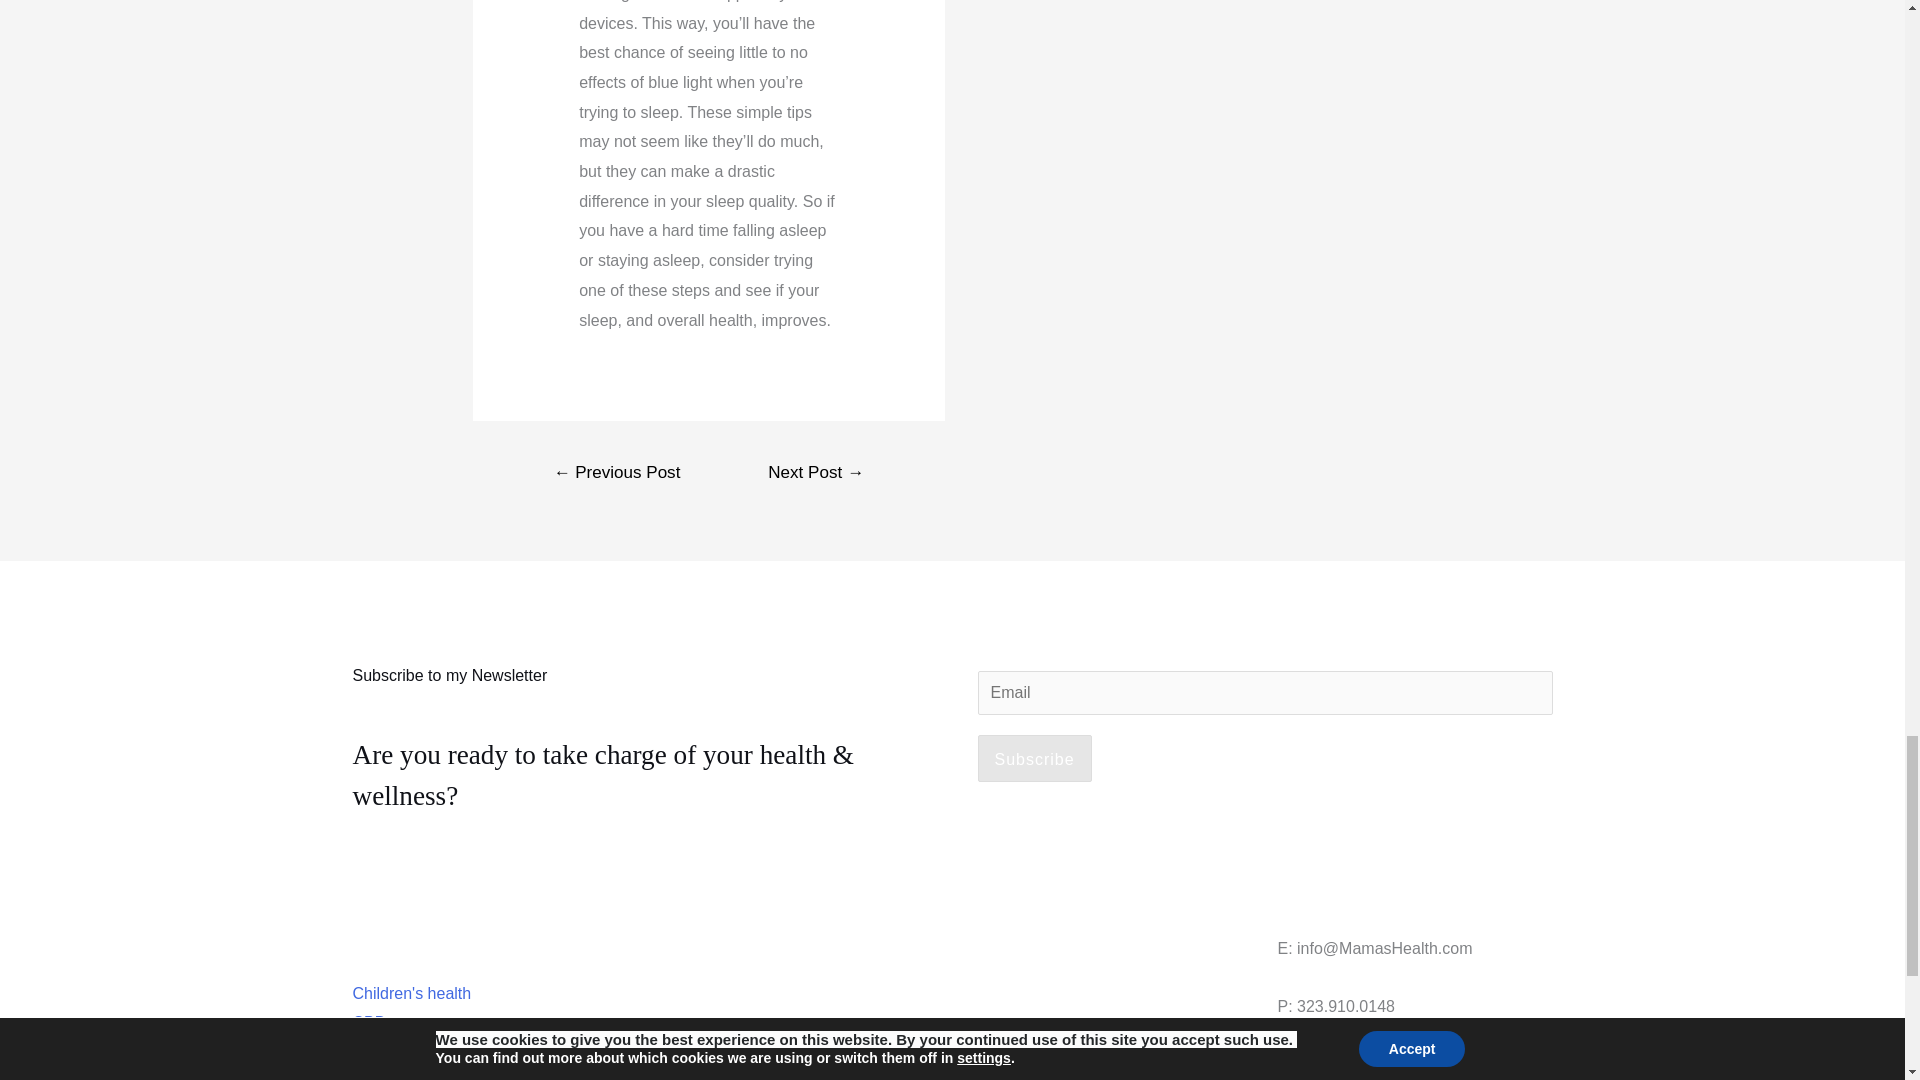  I want to click on Children's health, so click(410, 993).